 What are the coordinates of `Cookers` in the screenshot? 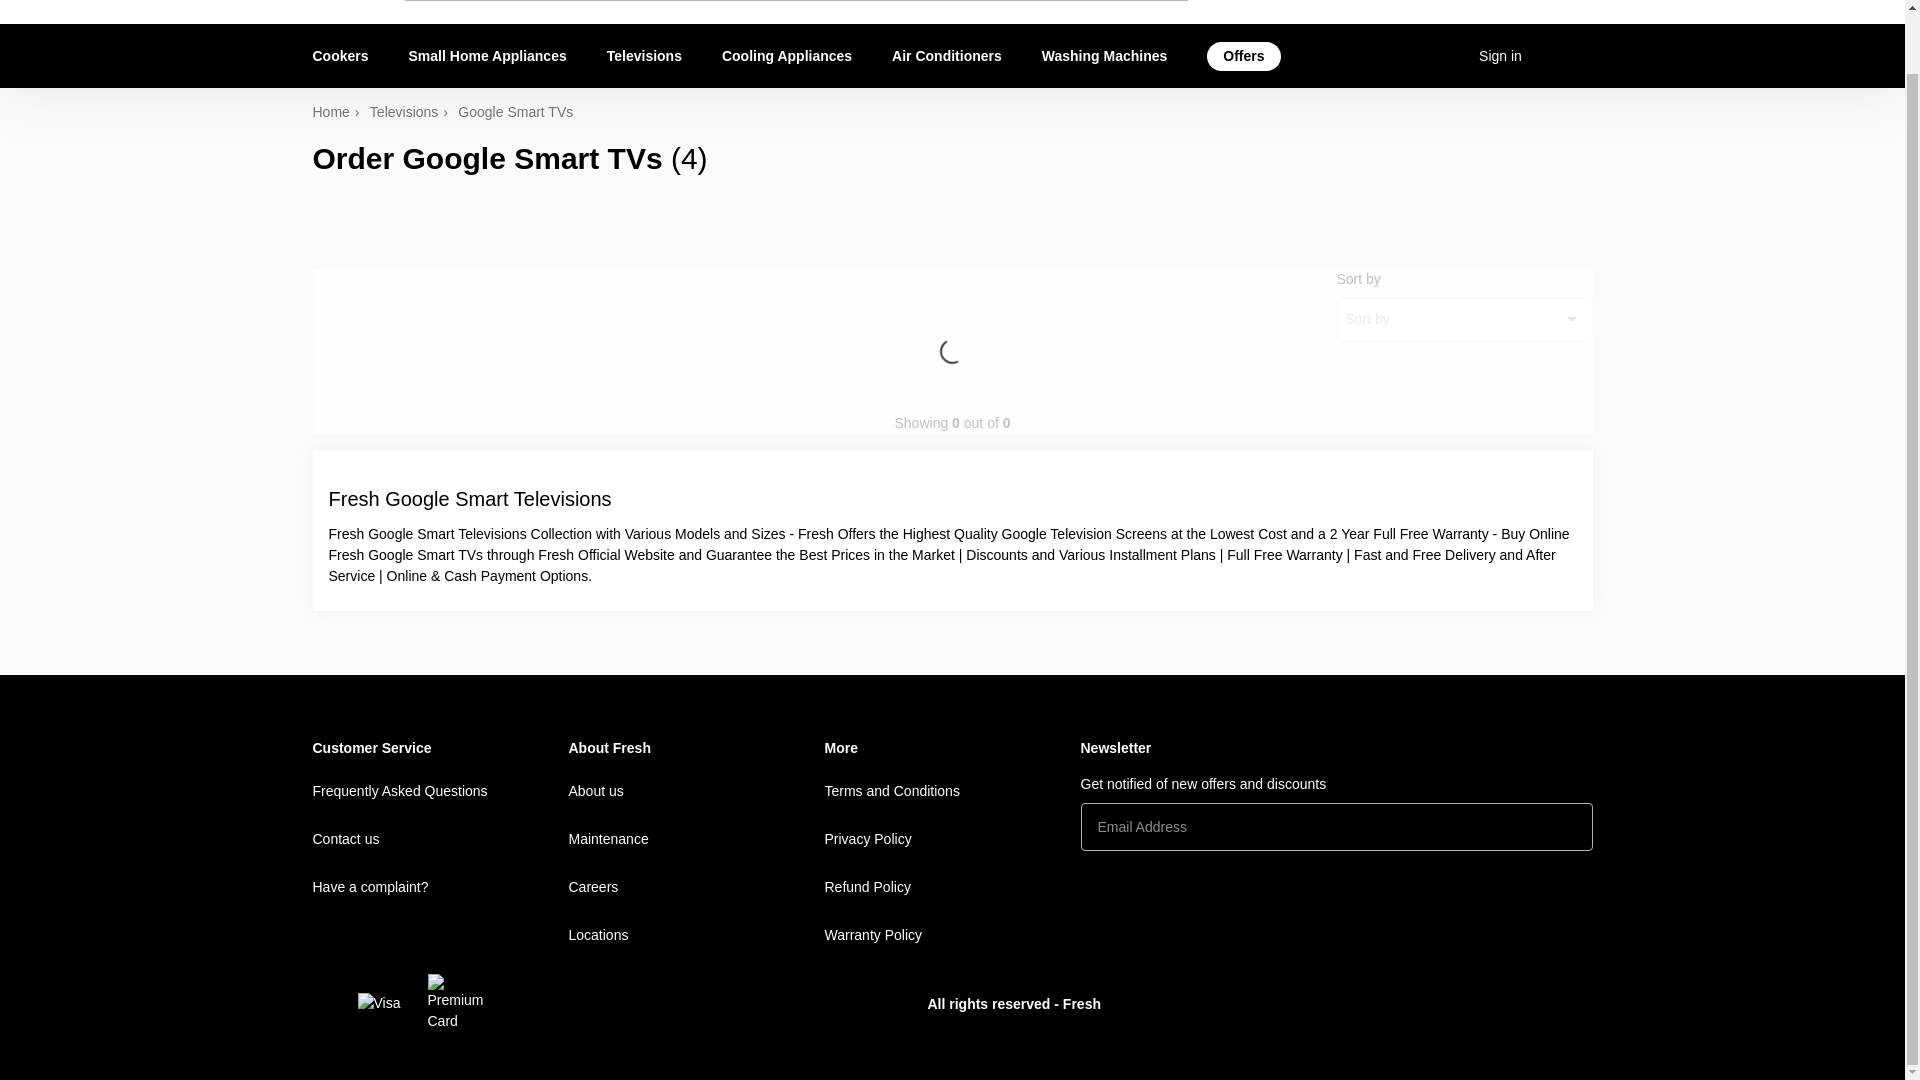 It's located at (349, 55).